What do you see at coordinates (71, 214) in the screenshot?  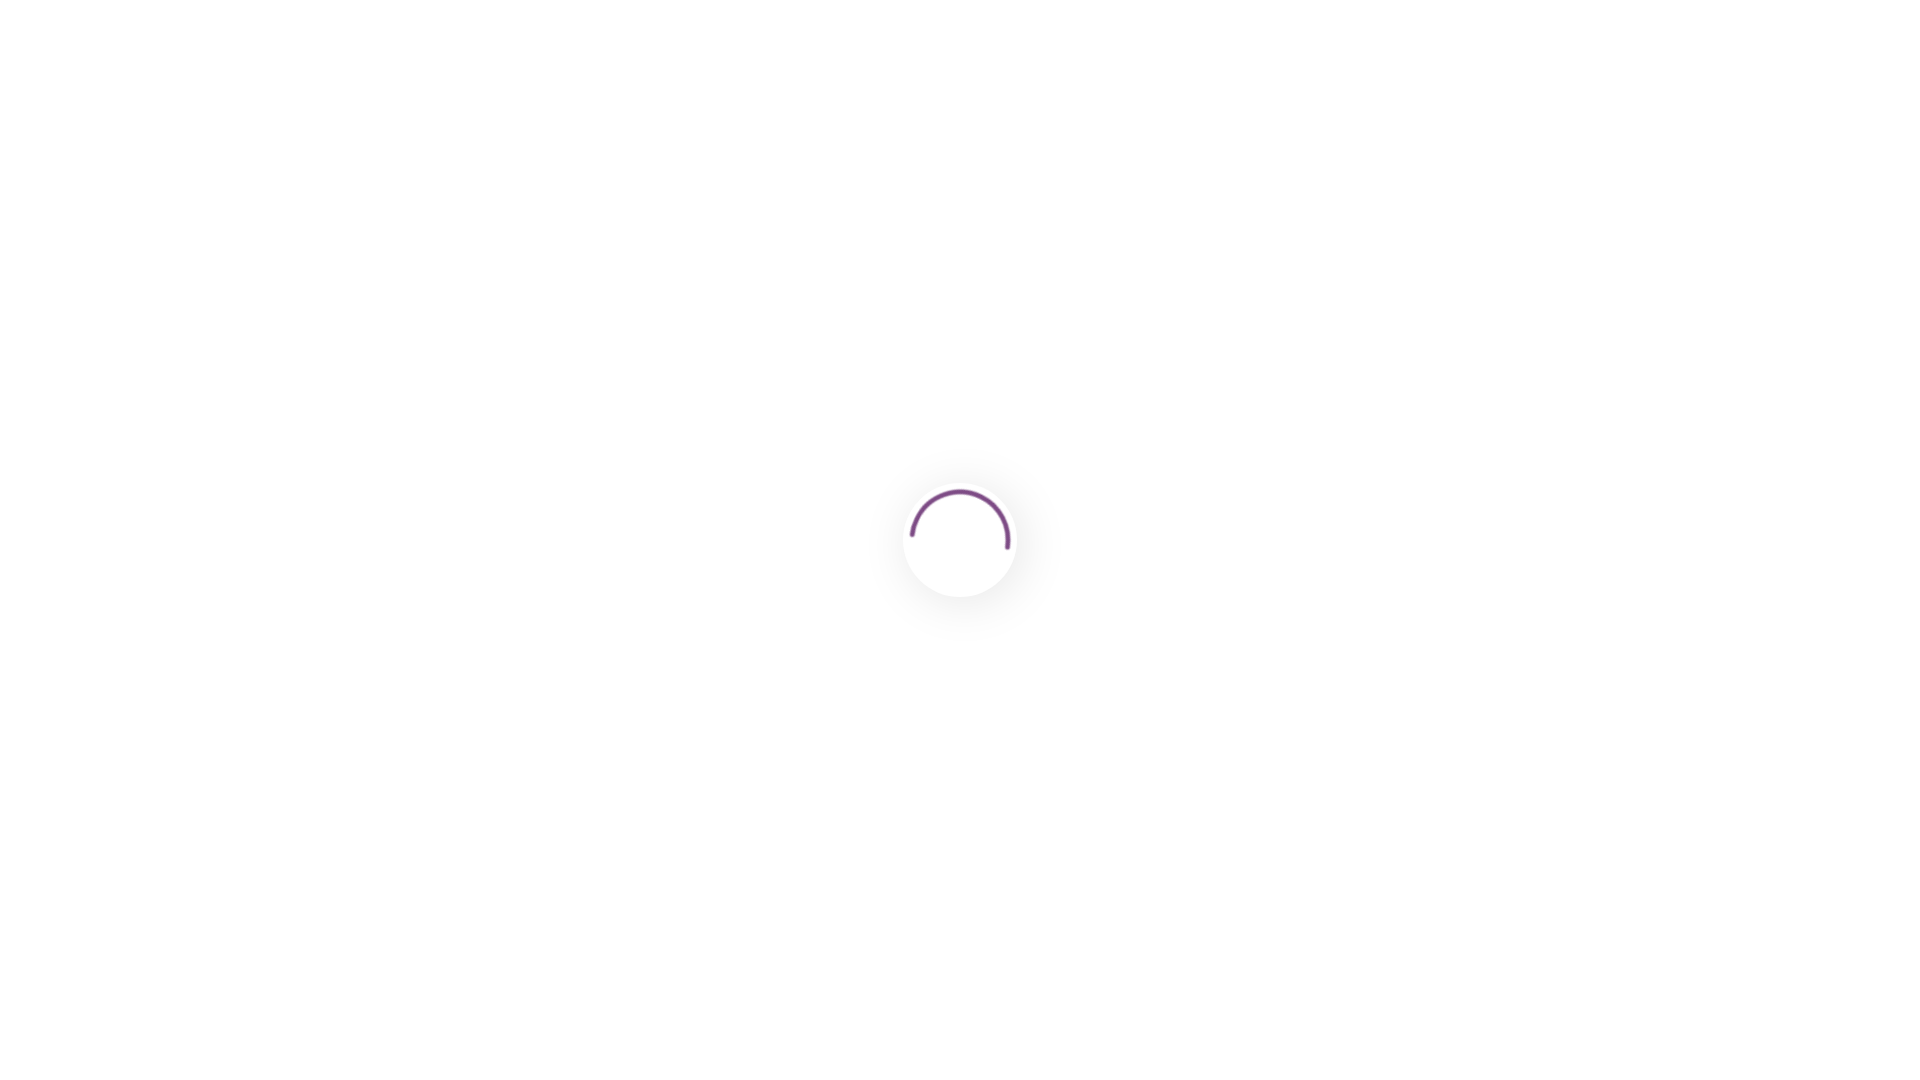 I see `Home` at bounding box center [71, 214].